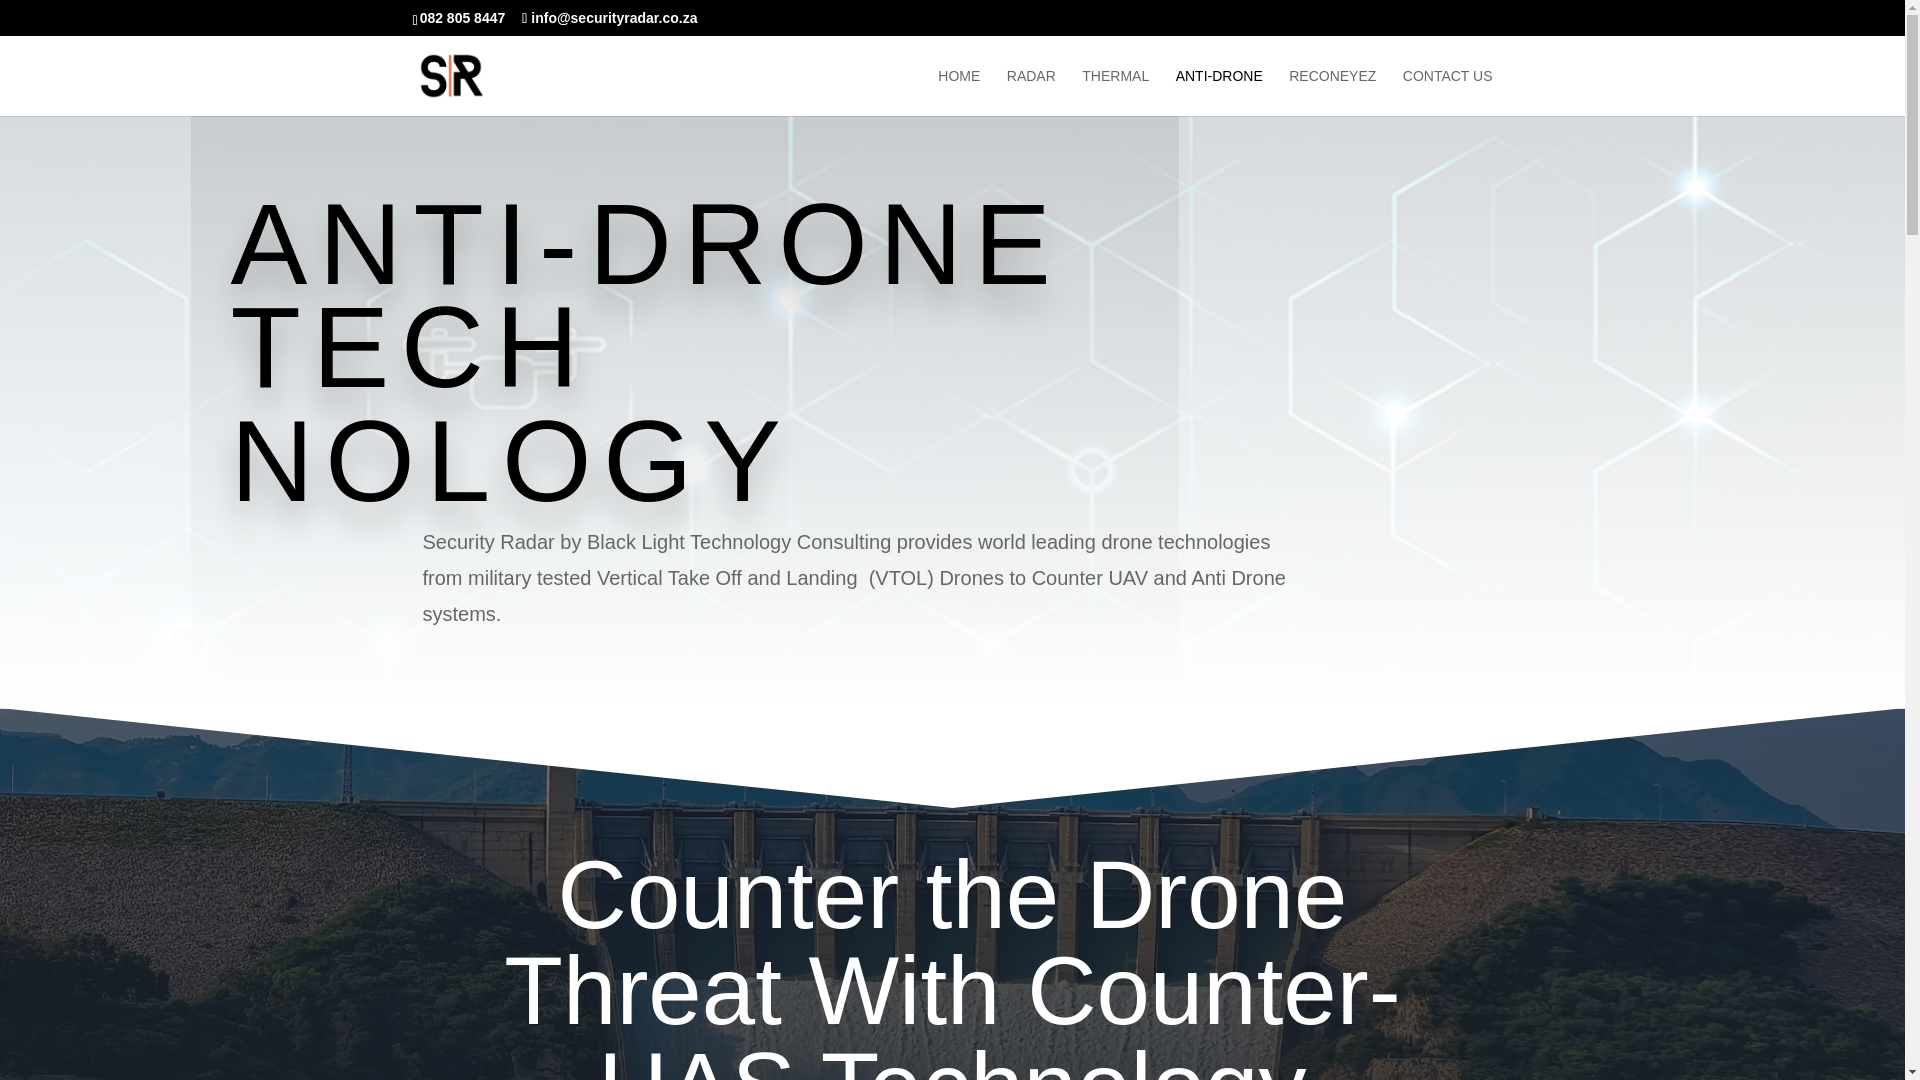  Describe the element at coordinates (1115, 92) in the screenshot. I see `THERMAL` at that location.